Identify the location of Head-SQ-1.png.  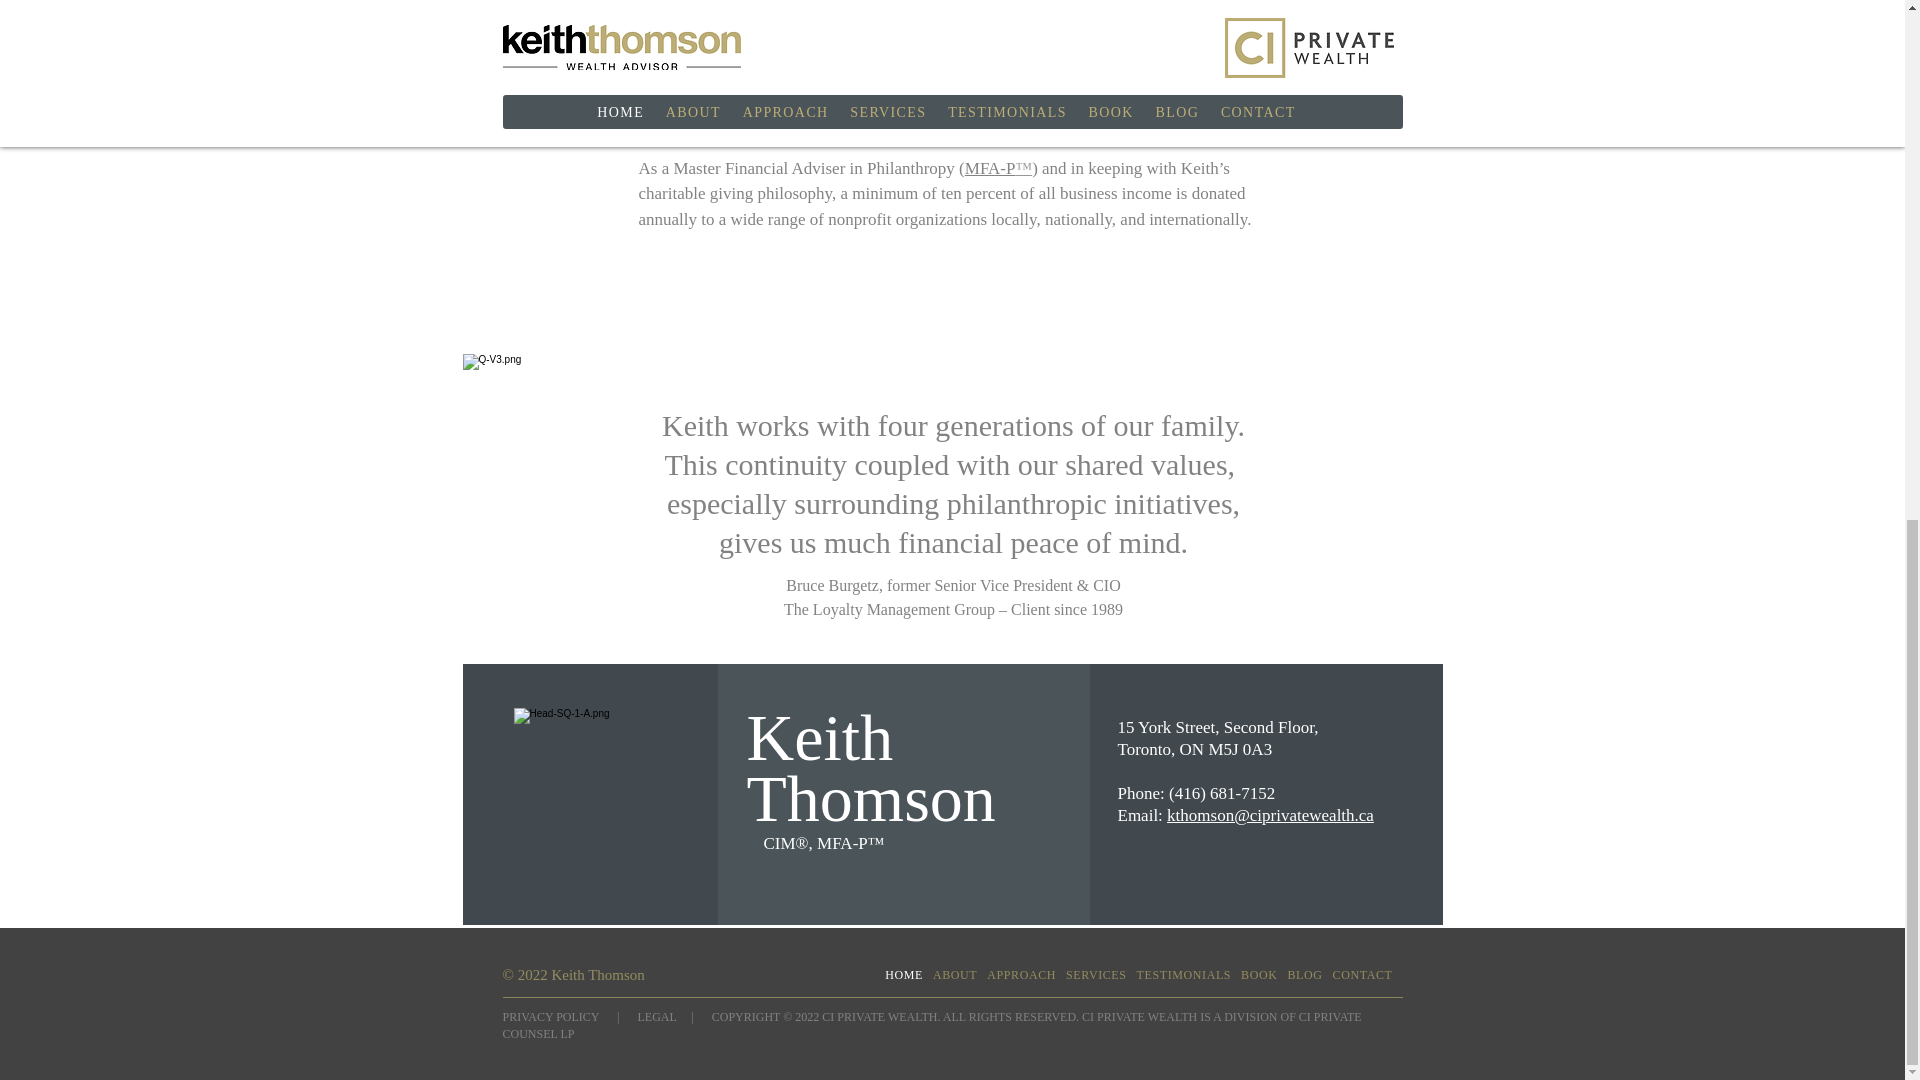
(589, 782).